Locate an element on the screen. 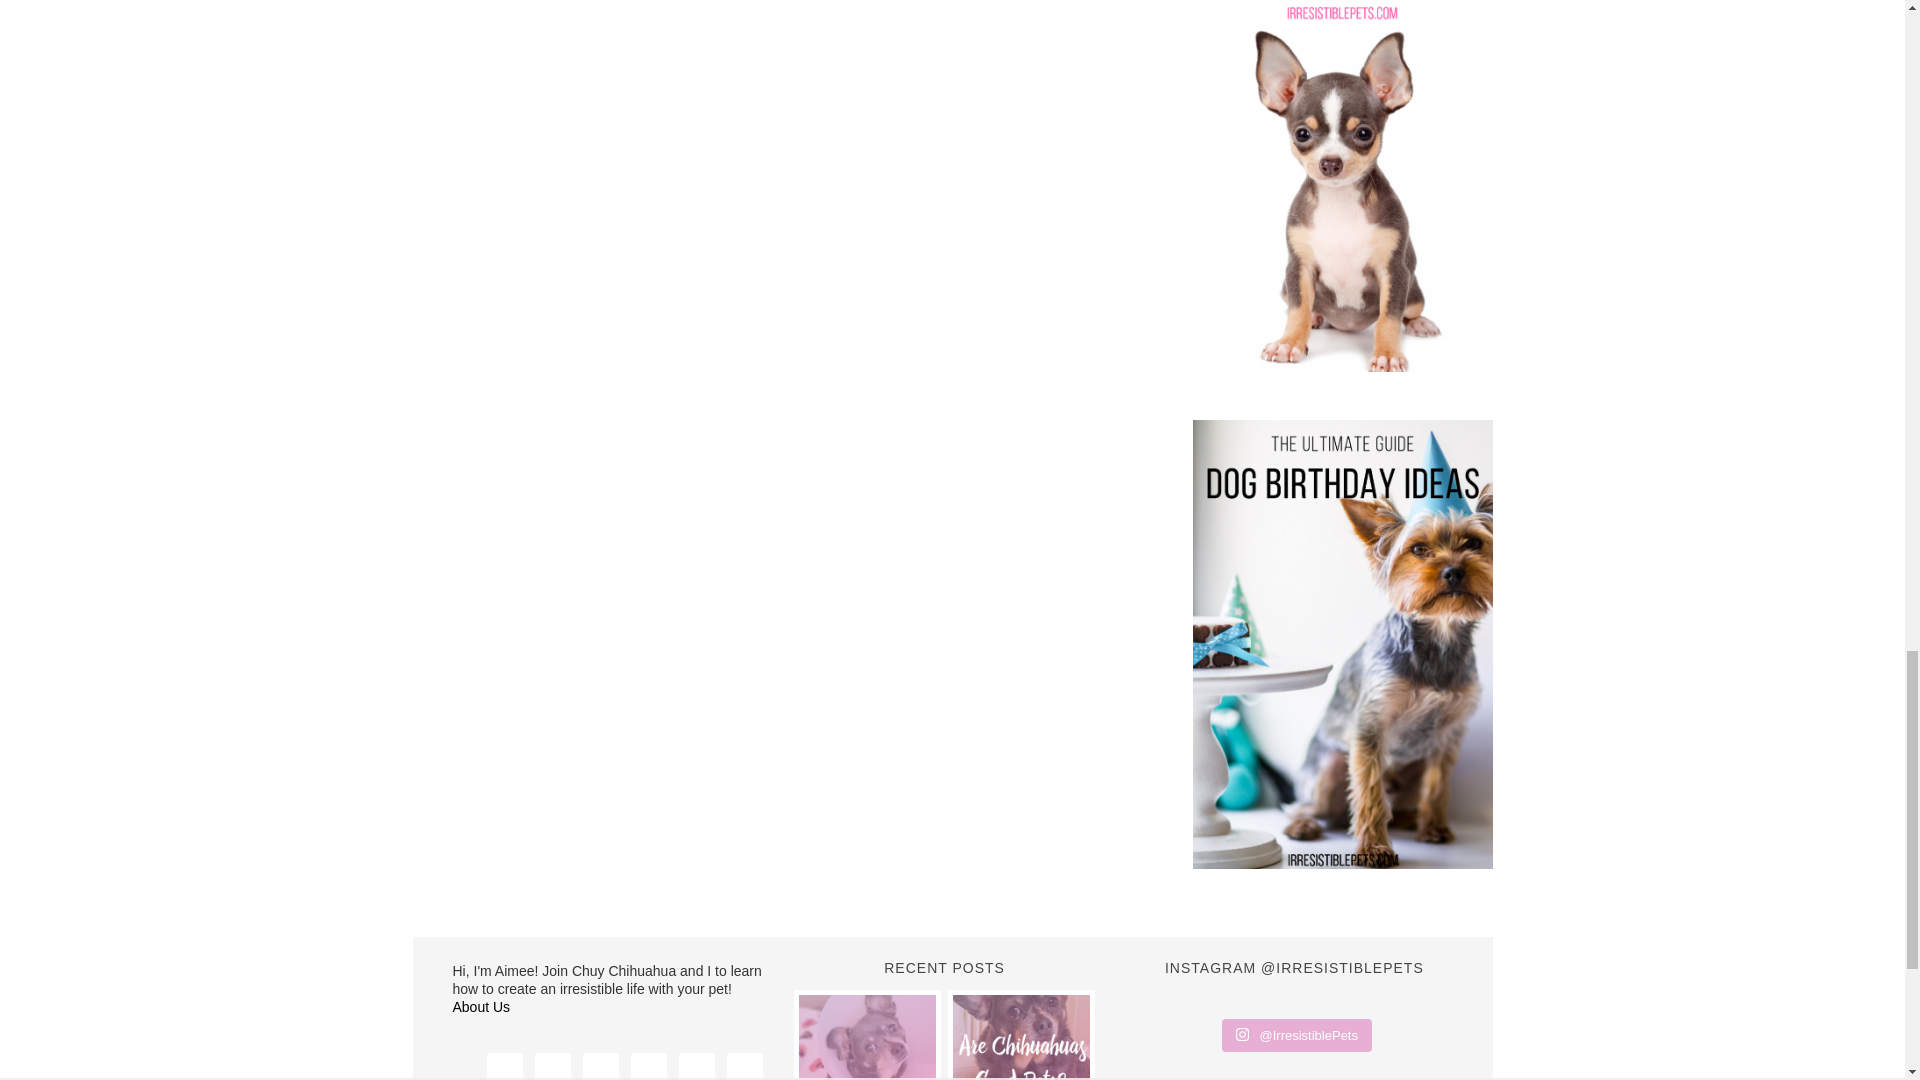 This screenshot has width=1920, height=1080. My Chihuahua Had a Splenectomy is located at coordinates (866, 1037).